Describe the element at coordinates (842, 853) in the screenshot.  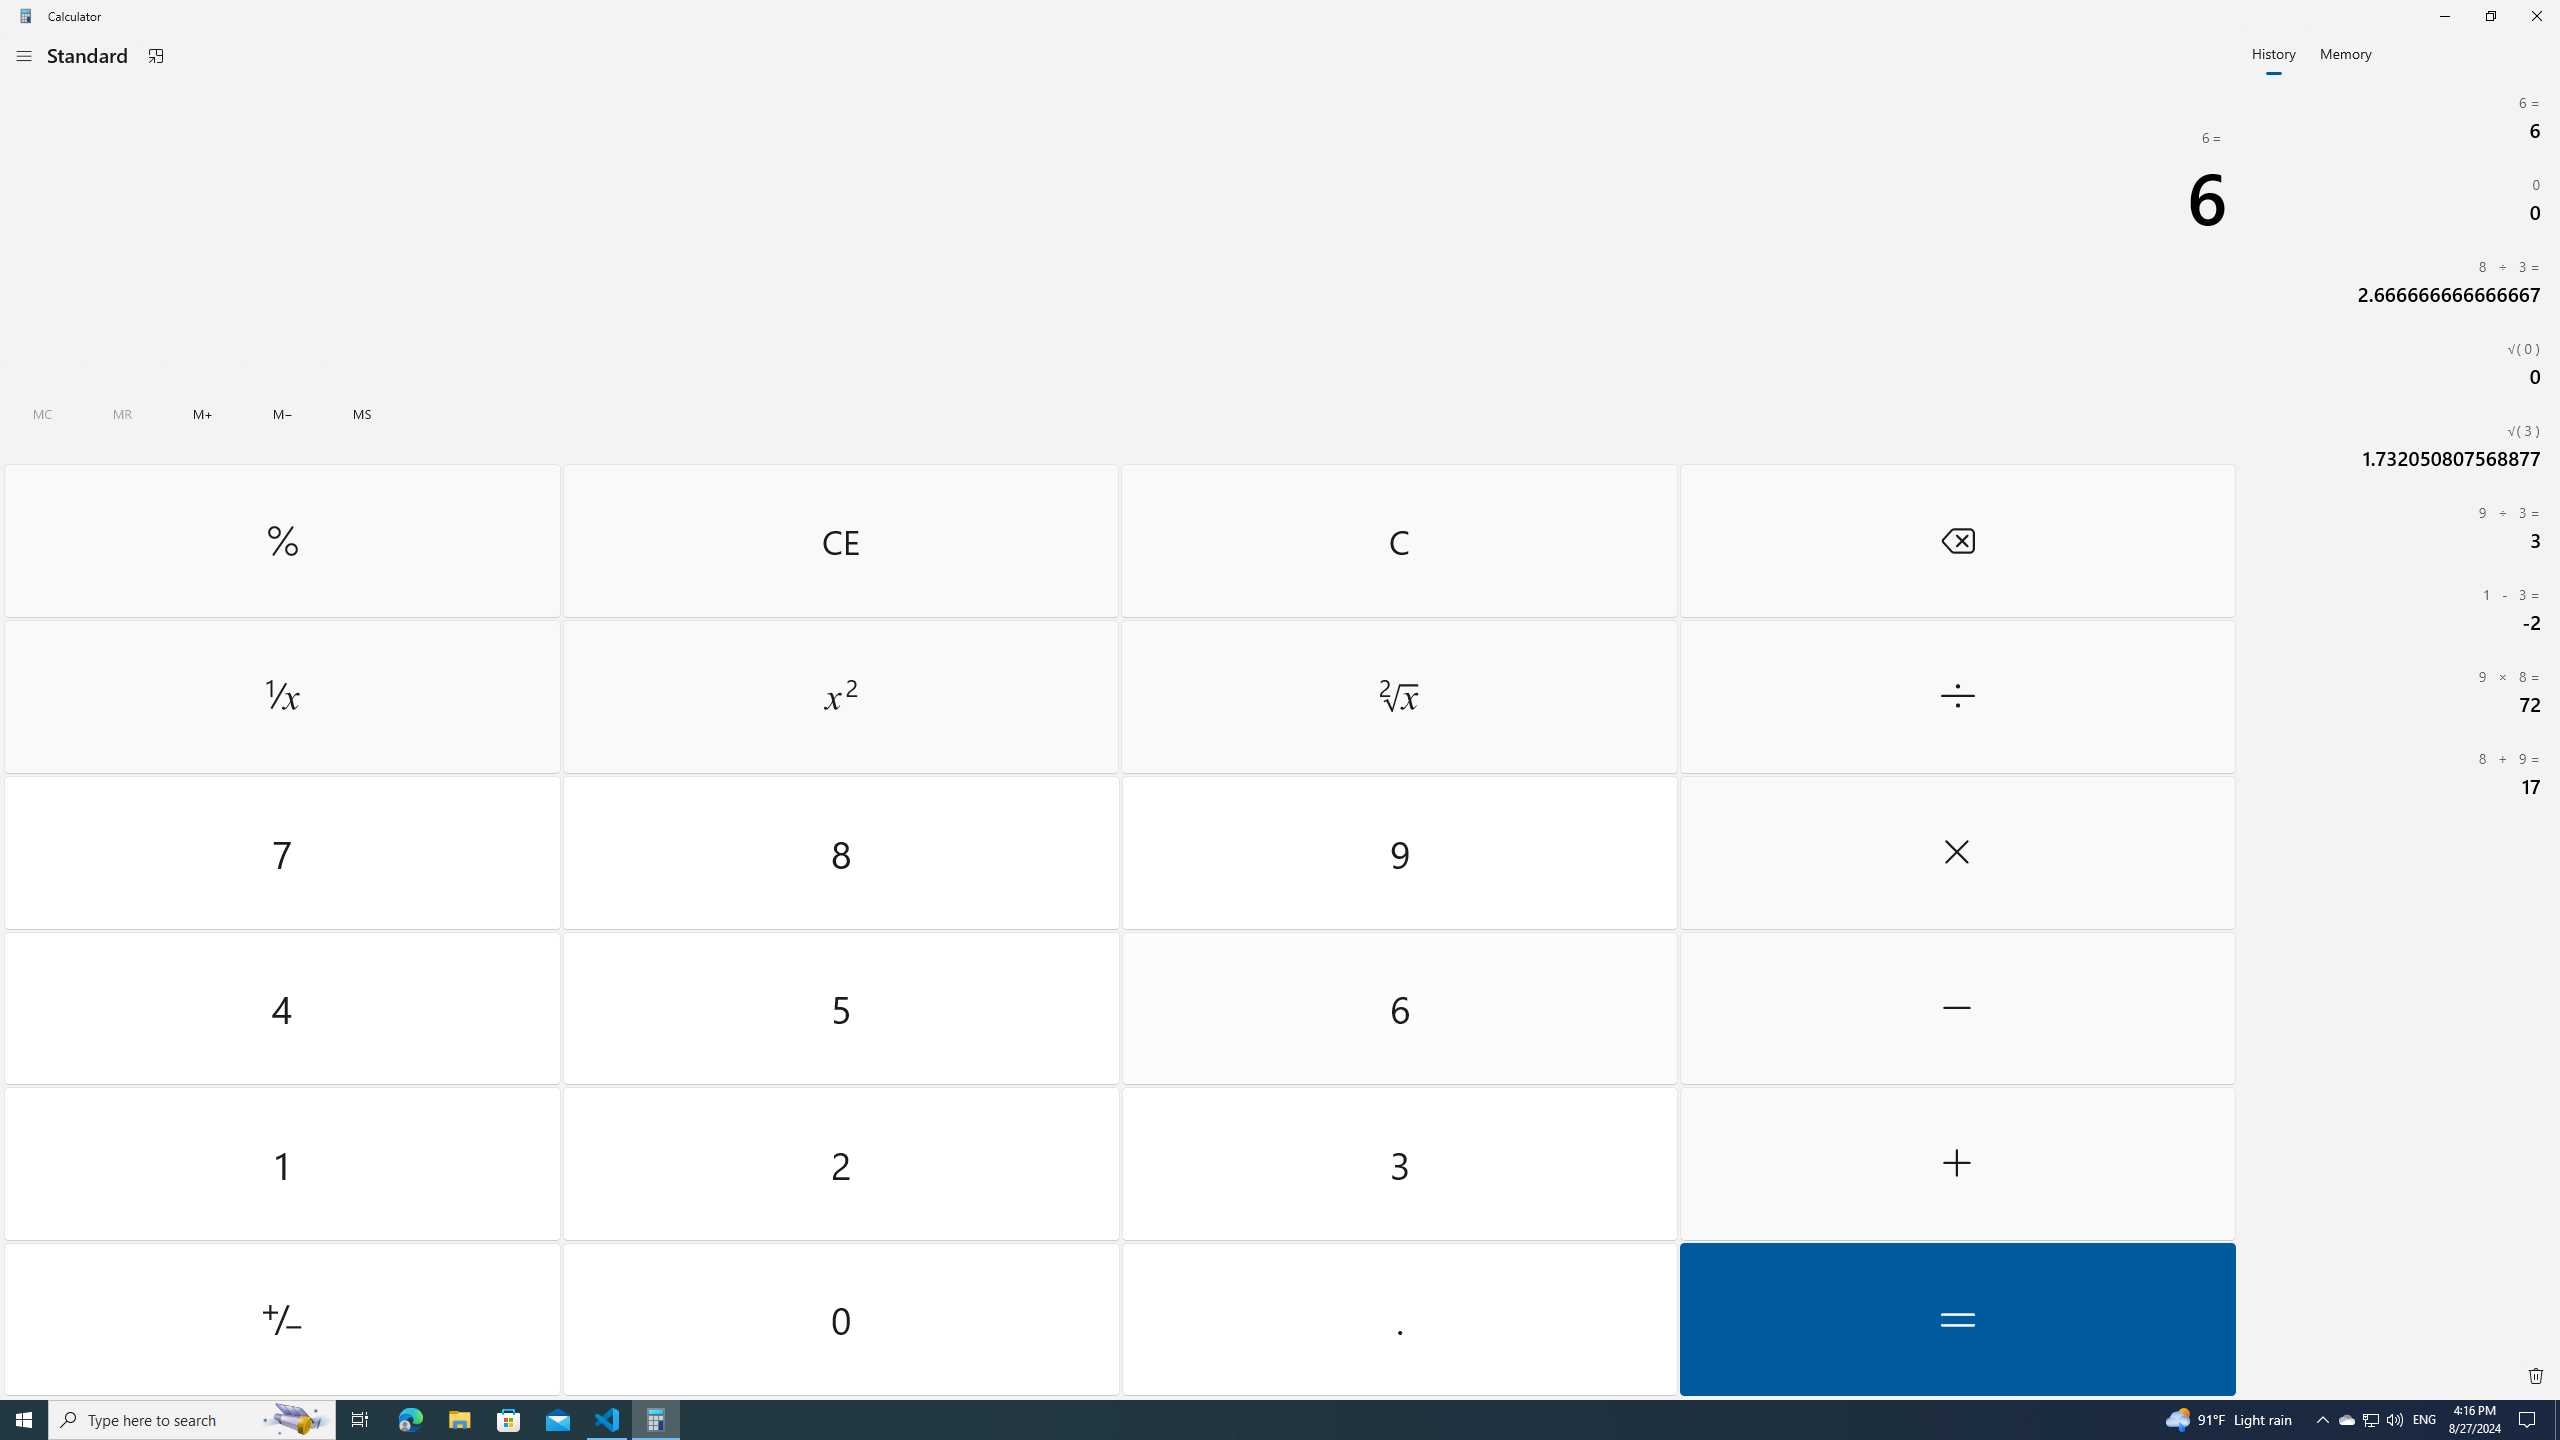
I see `Eight` at that location.